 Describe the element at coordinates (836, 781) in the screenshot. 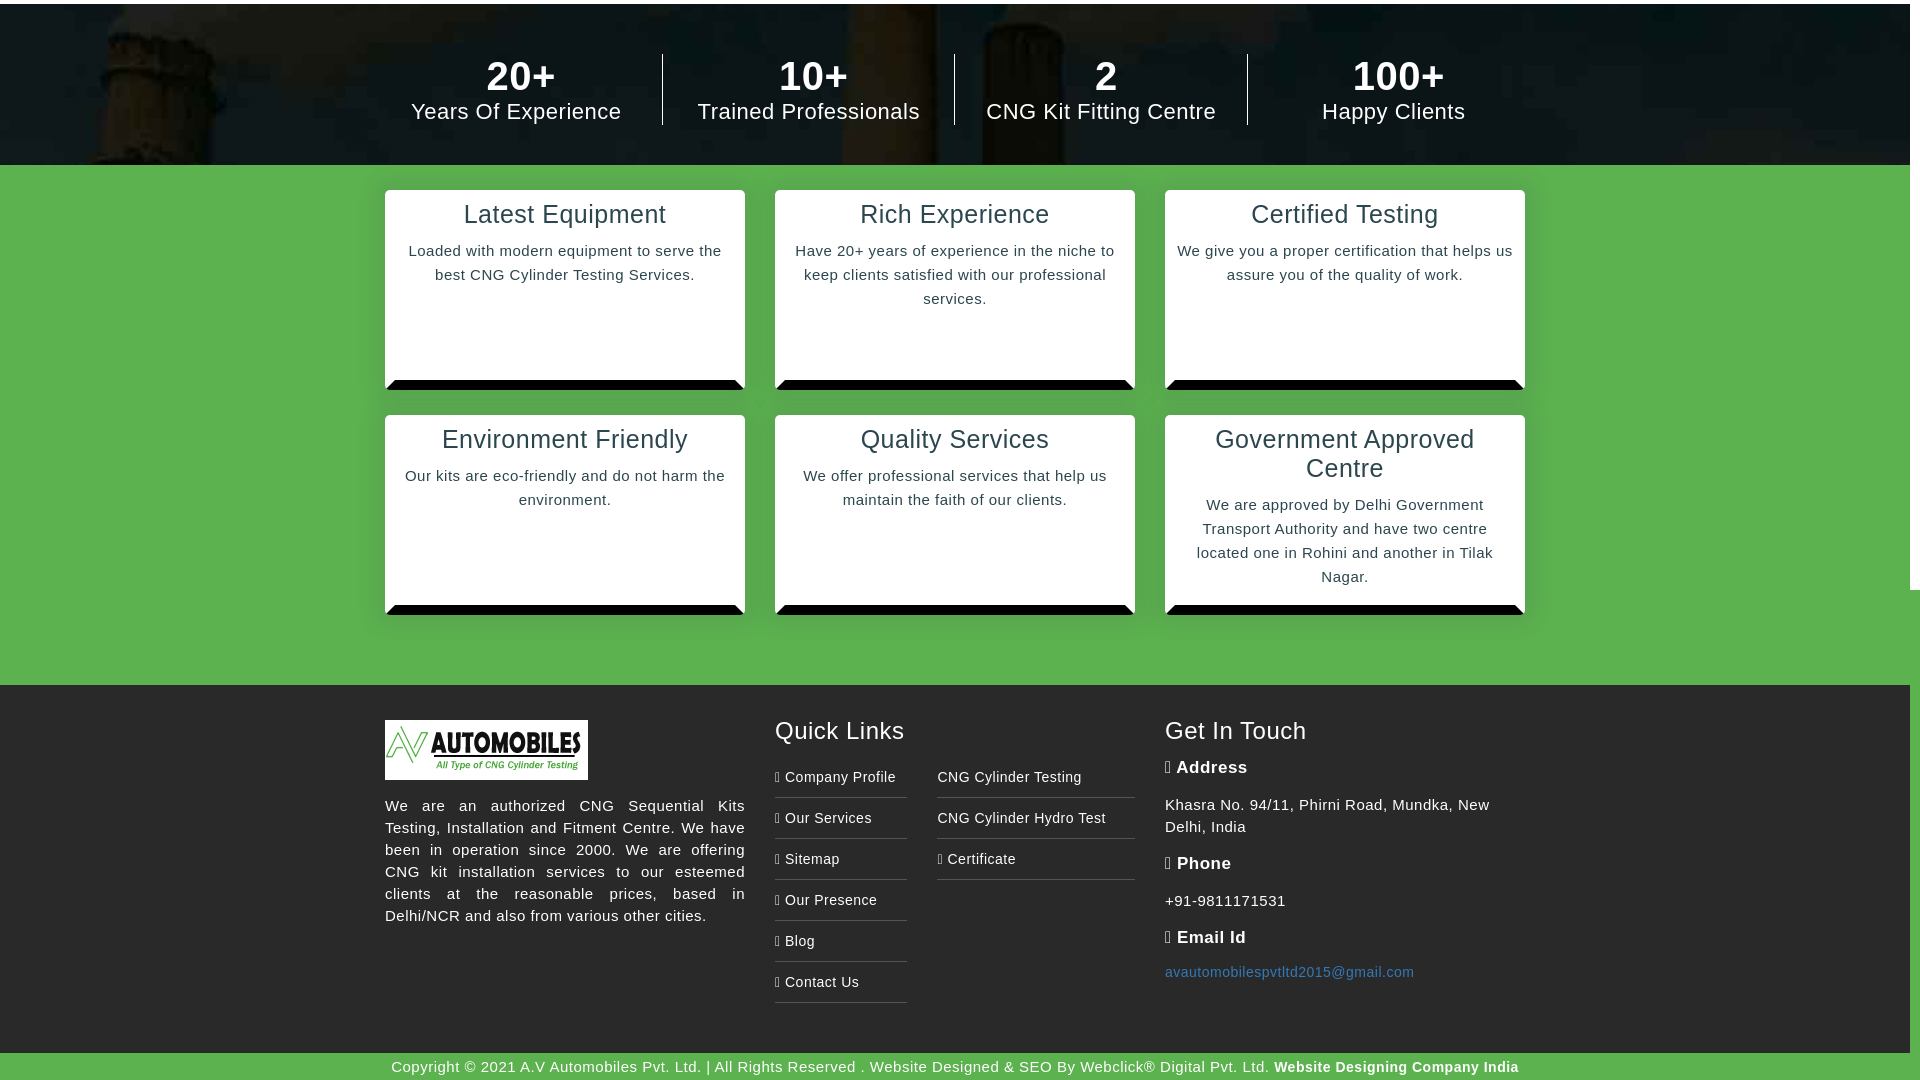

I see `Company Profile` at that location.